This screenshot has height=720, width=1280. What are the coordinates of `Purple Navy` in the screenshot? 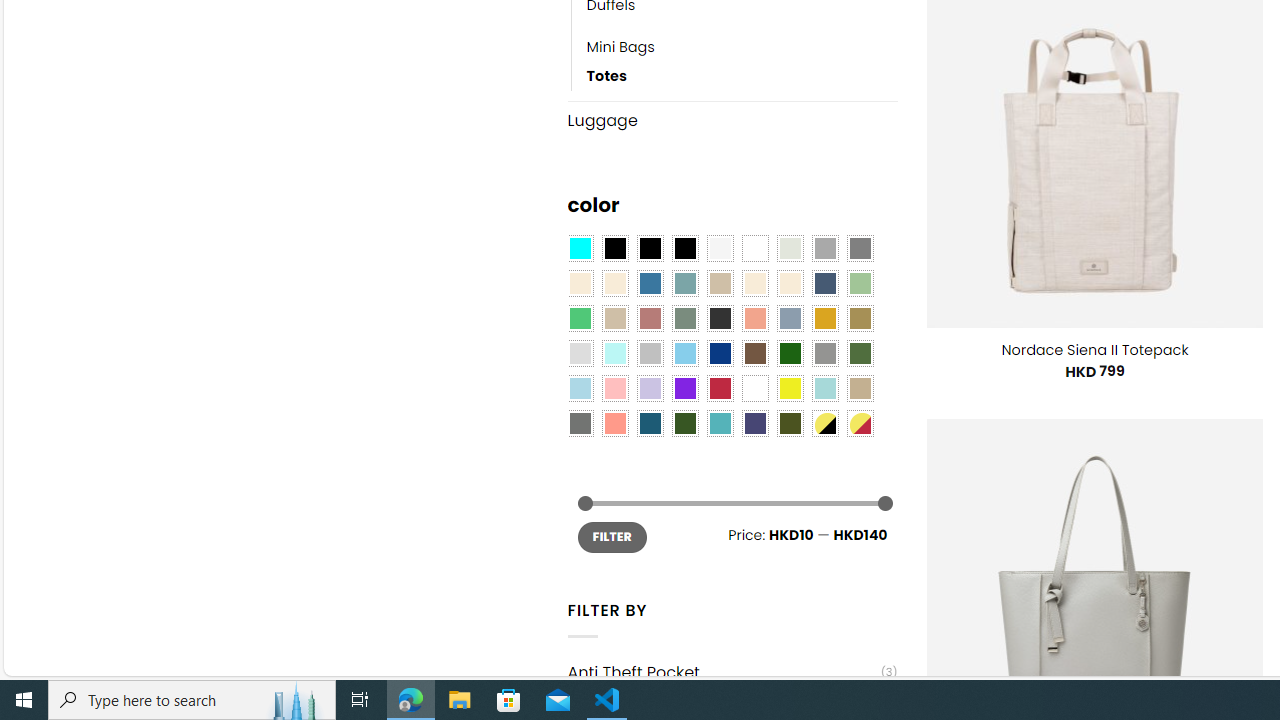 It's located at (755, 424).